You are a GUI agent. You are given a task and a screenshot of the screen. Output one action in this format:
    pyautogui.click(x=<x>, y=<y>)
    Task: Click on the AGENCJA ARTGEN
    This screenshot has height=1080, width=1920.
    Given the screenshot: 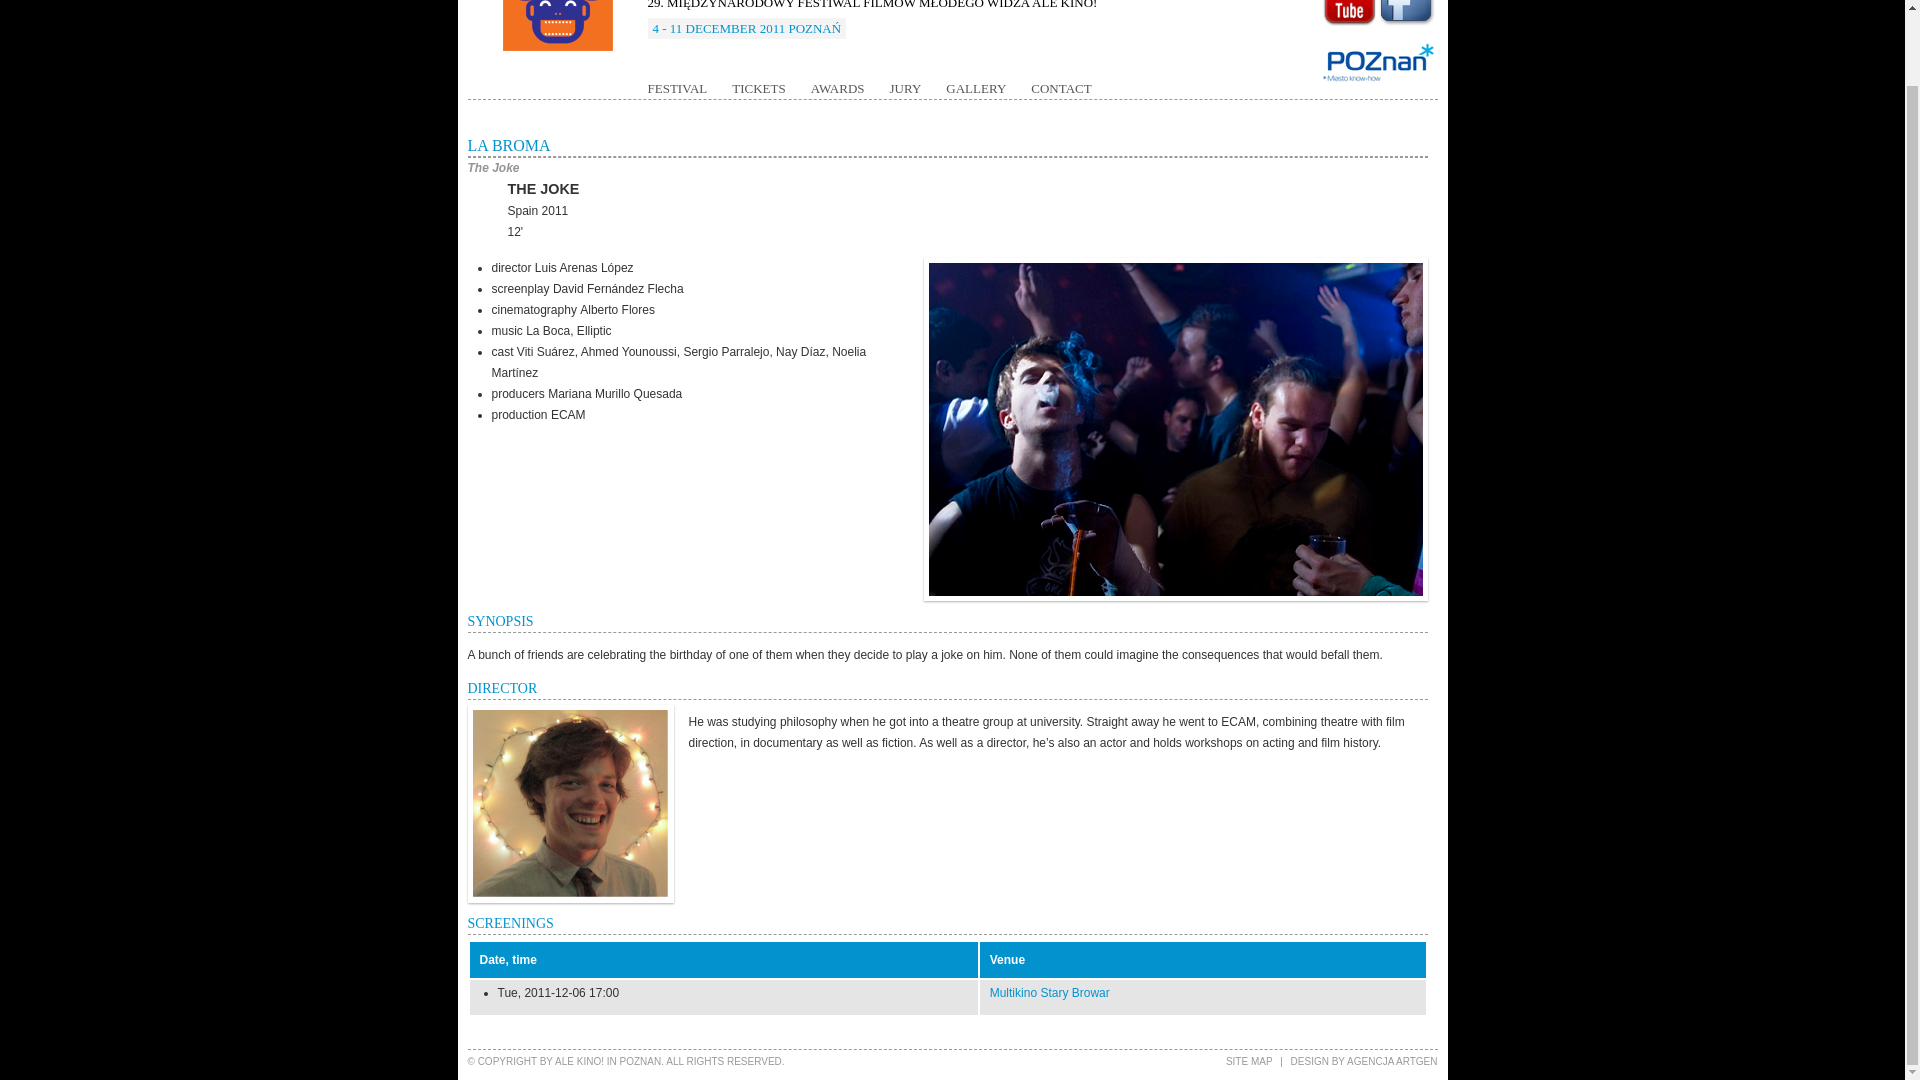 What is the action you would take?
    pyautogui.click(x=1392, y=1062)
    